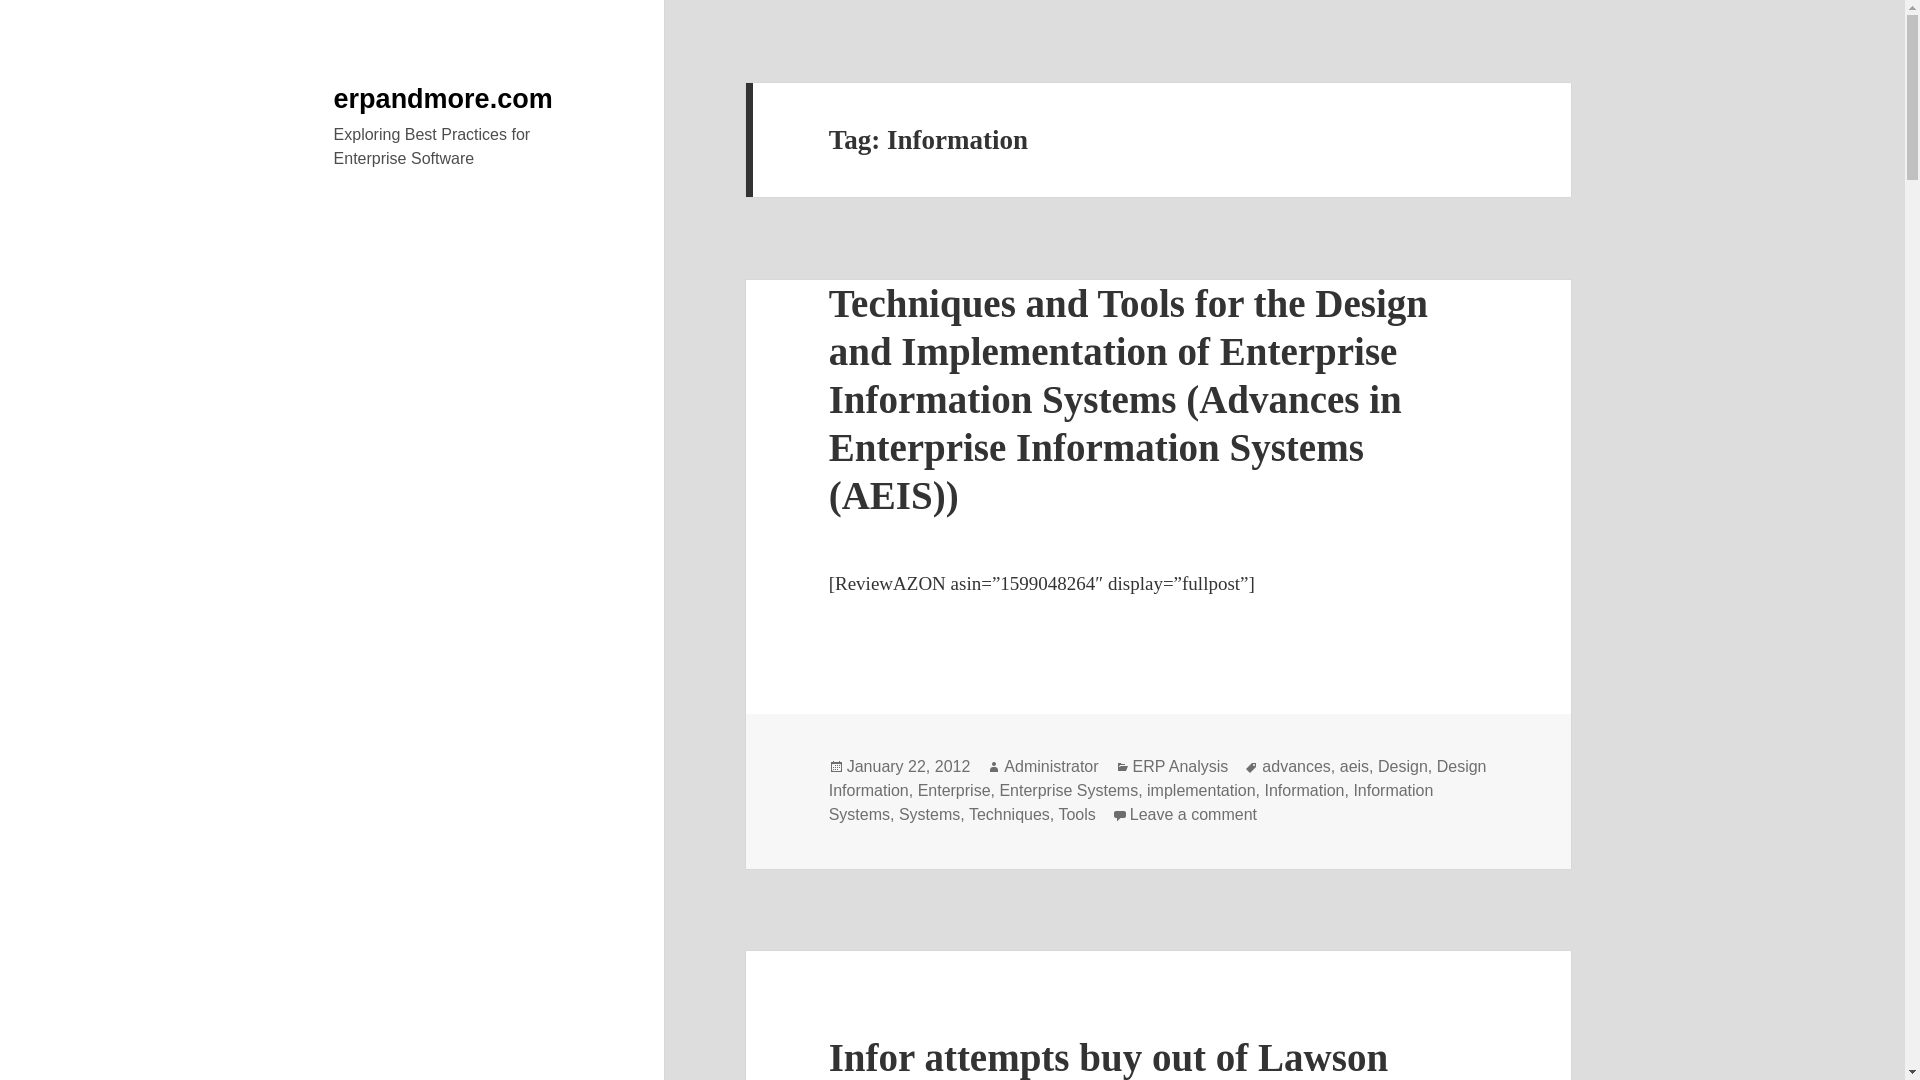 This screenshot has height=1080, width=1920. What do you see at coordinates (1200, 790) in the screenshot?
I see `implementation` at bounding box center [1200, 790].